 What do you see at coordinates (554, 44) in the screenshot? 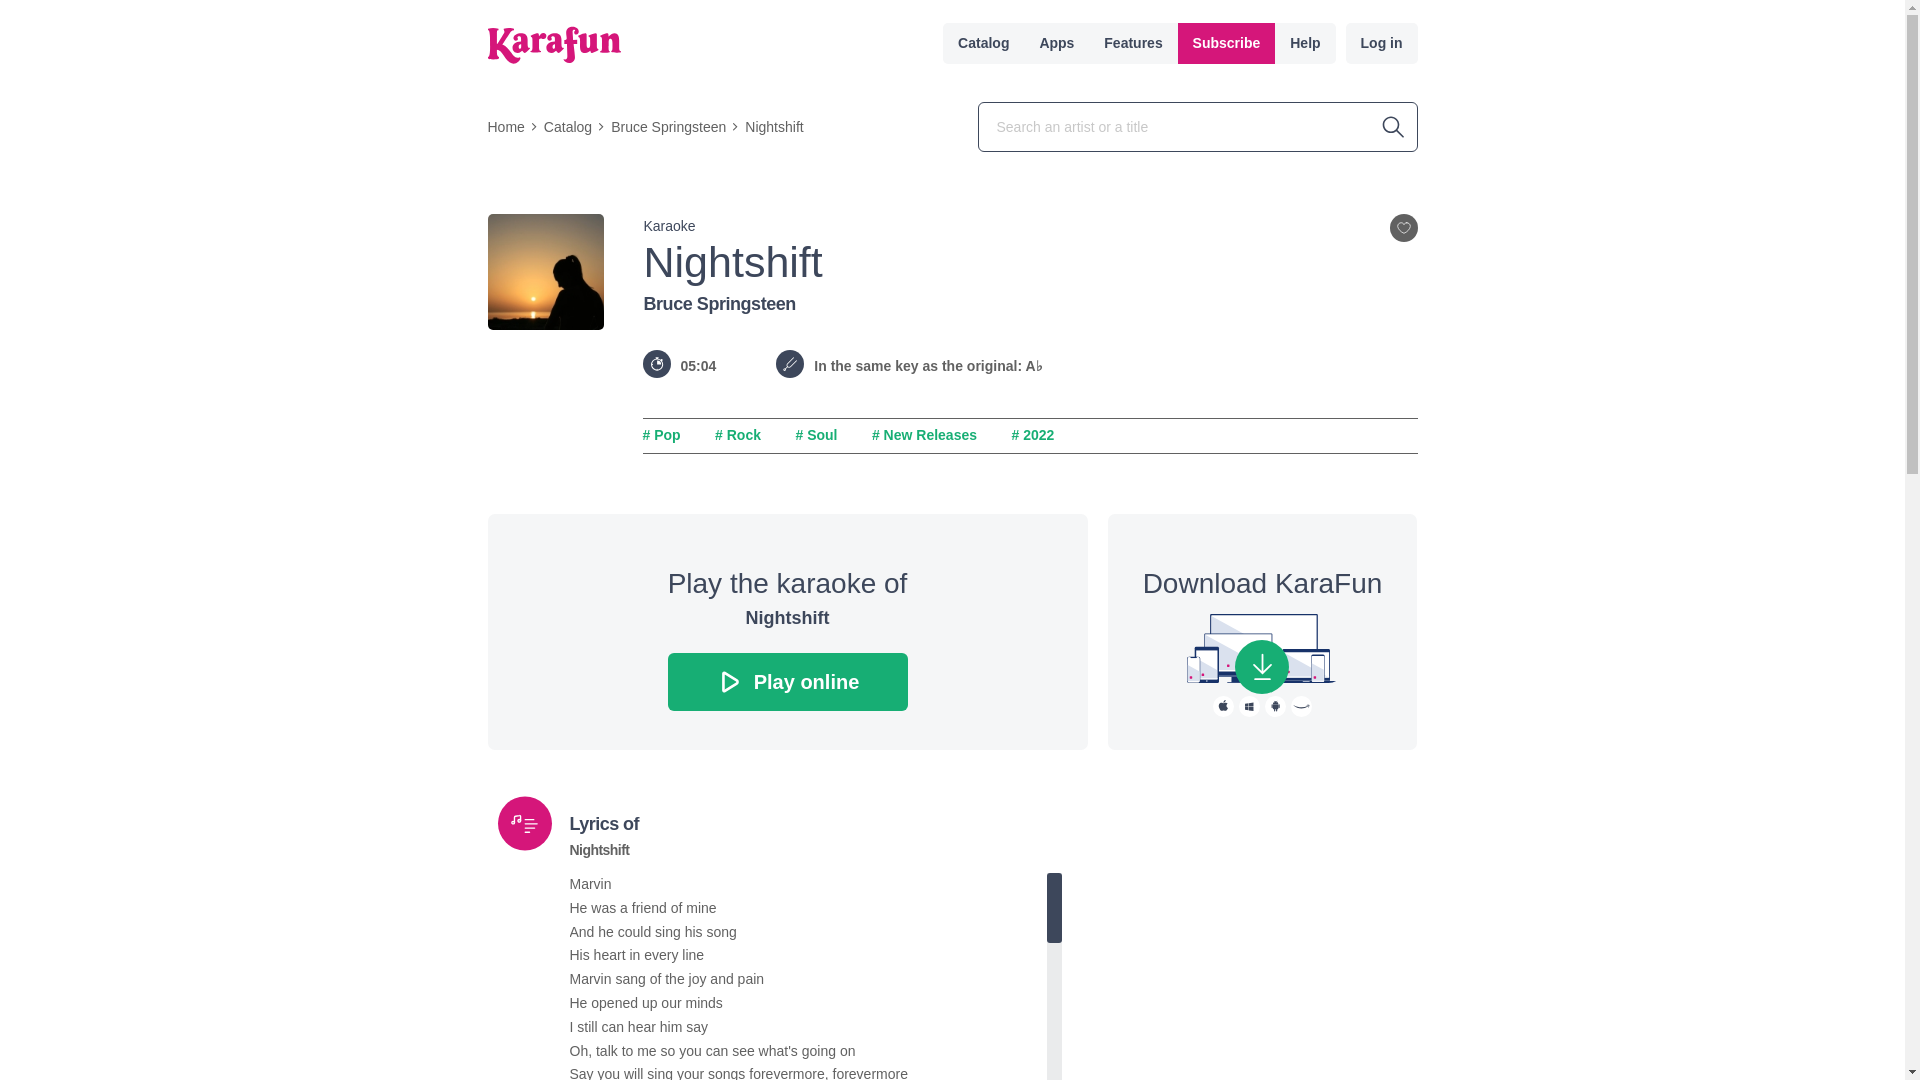
I see `Back to home page` at bounding box center [554, 44].